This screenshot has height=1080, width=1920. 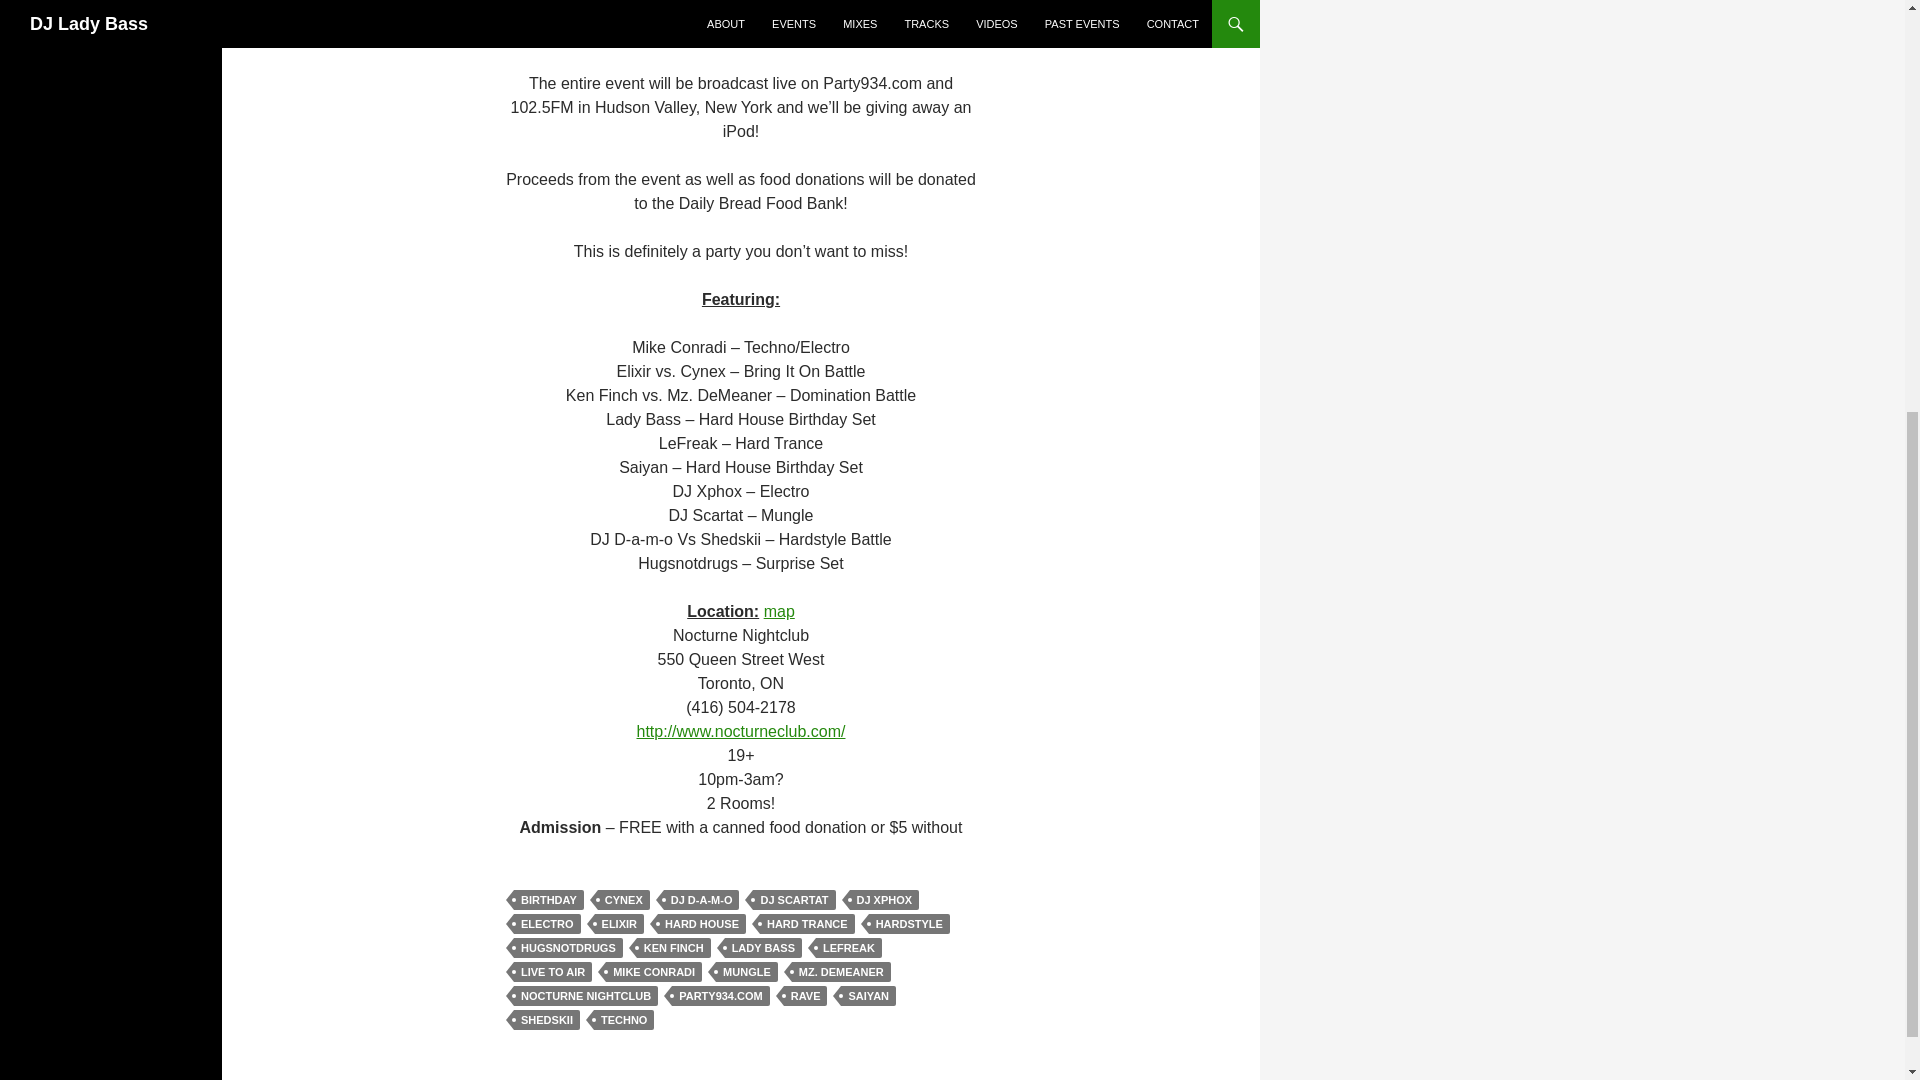 I want to click on HARD HOUSE, so click(x=702, y=924).